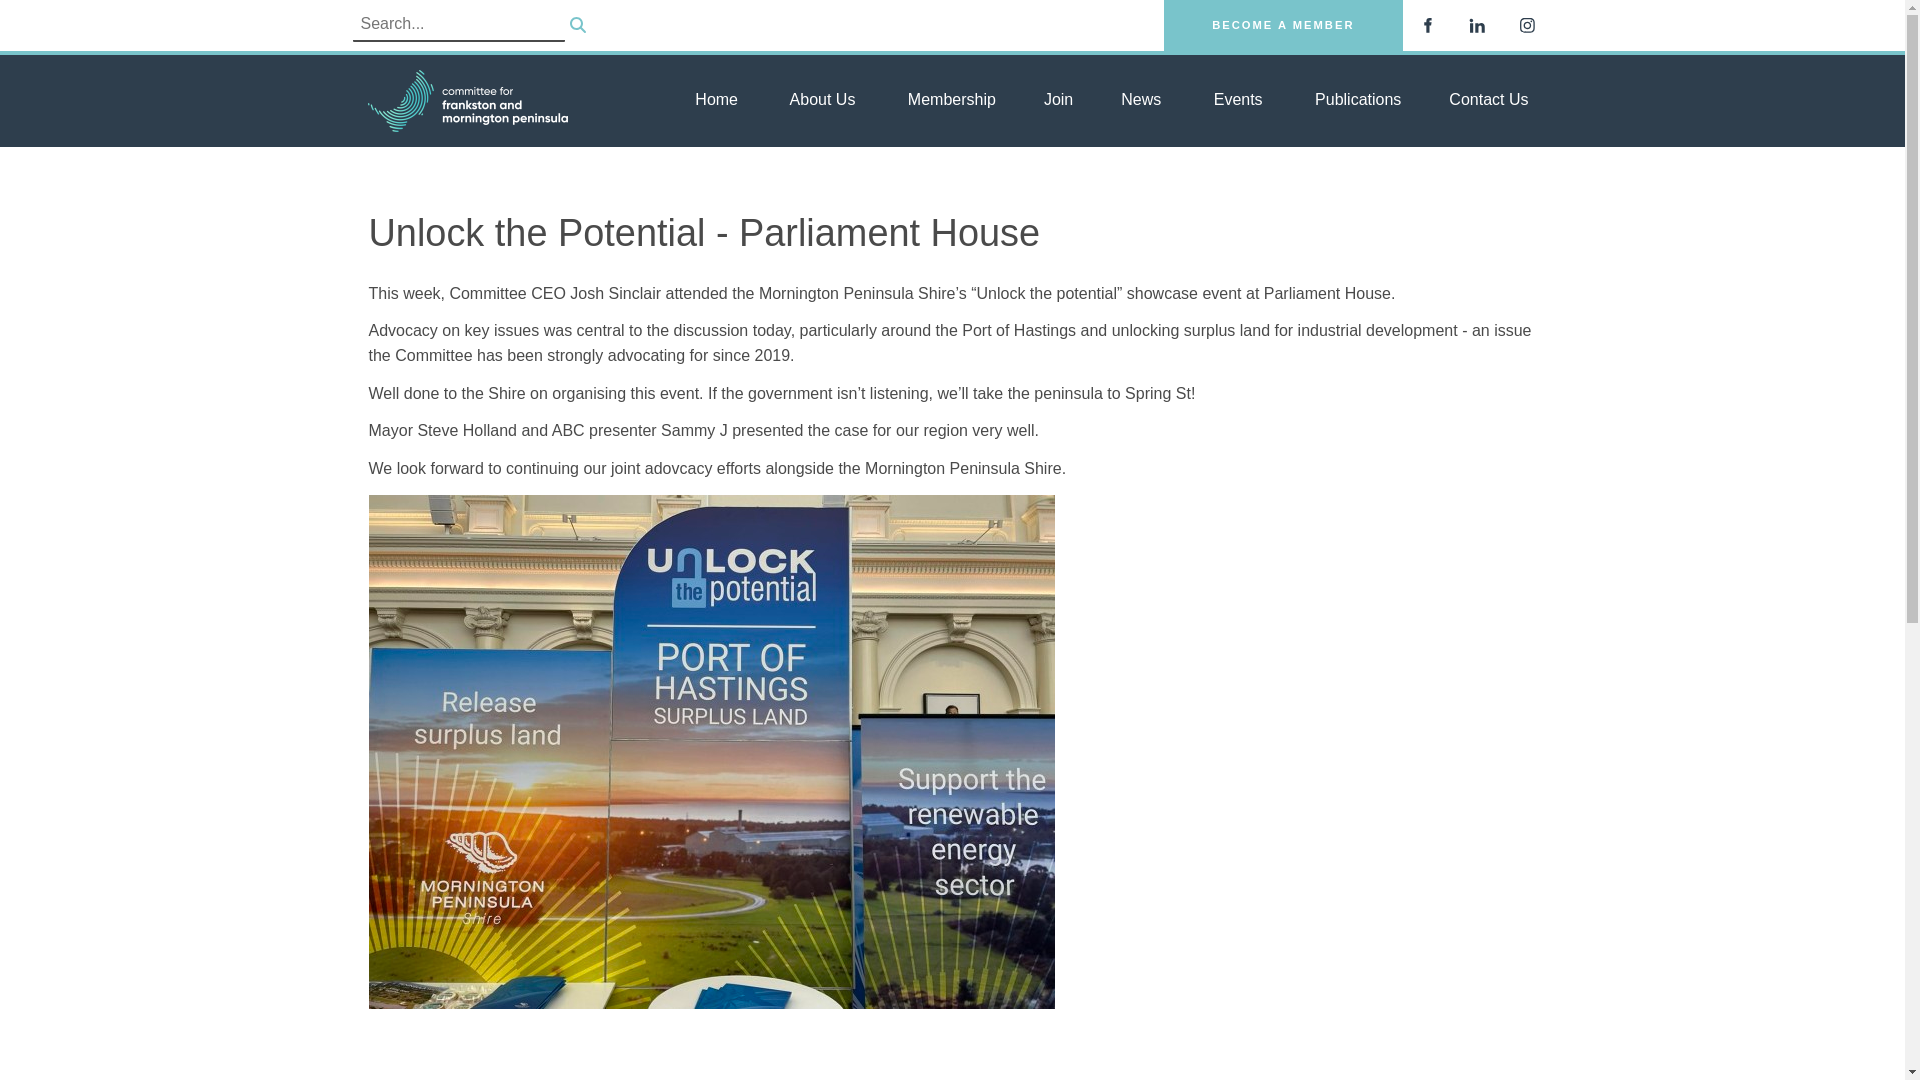 This screenshot has height=1080, width=1920. Describe the element at coordinates (949, 100) in the screenshot. I see `Membership` at that location.